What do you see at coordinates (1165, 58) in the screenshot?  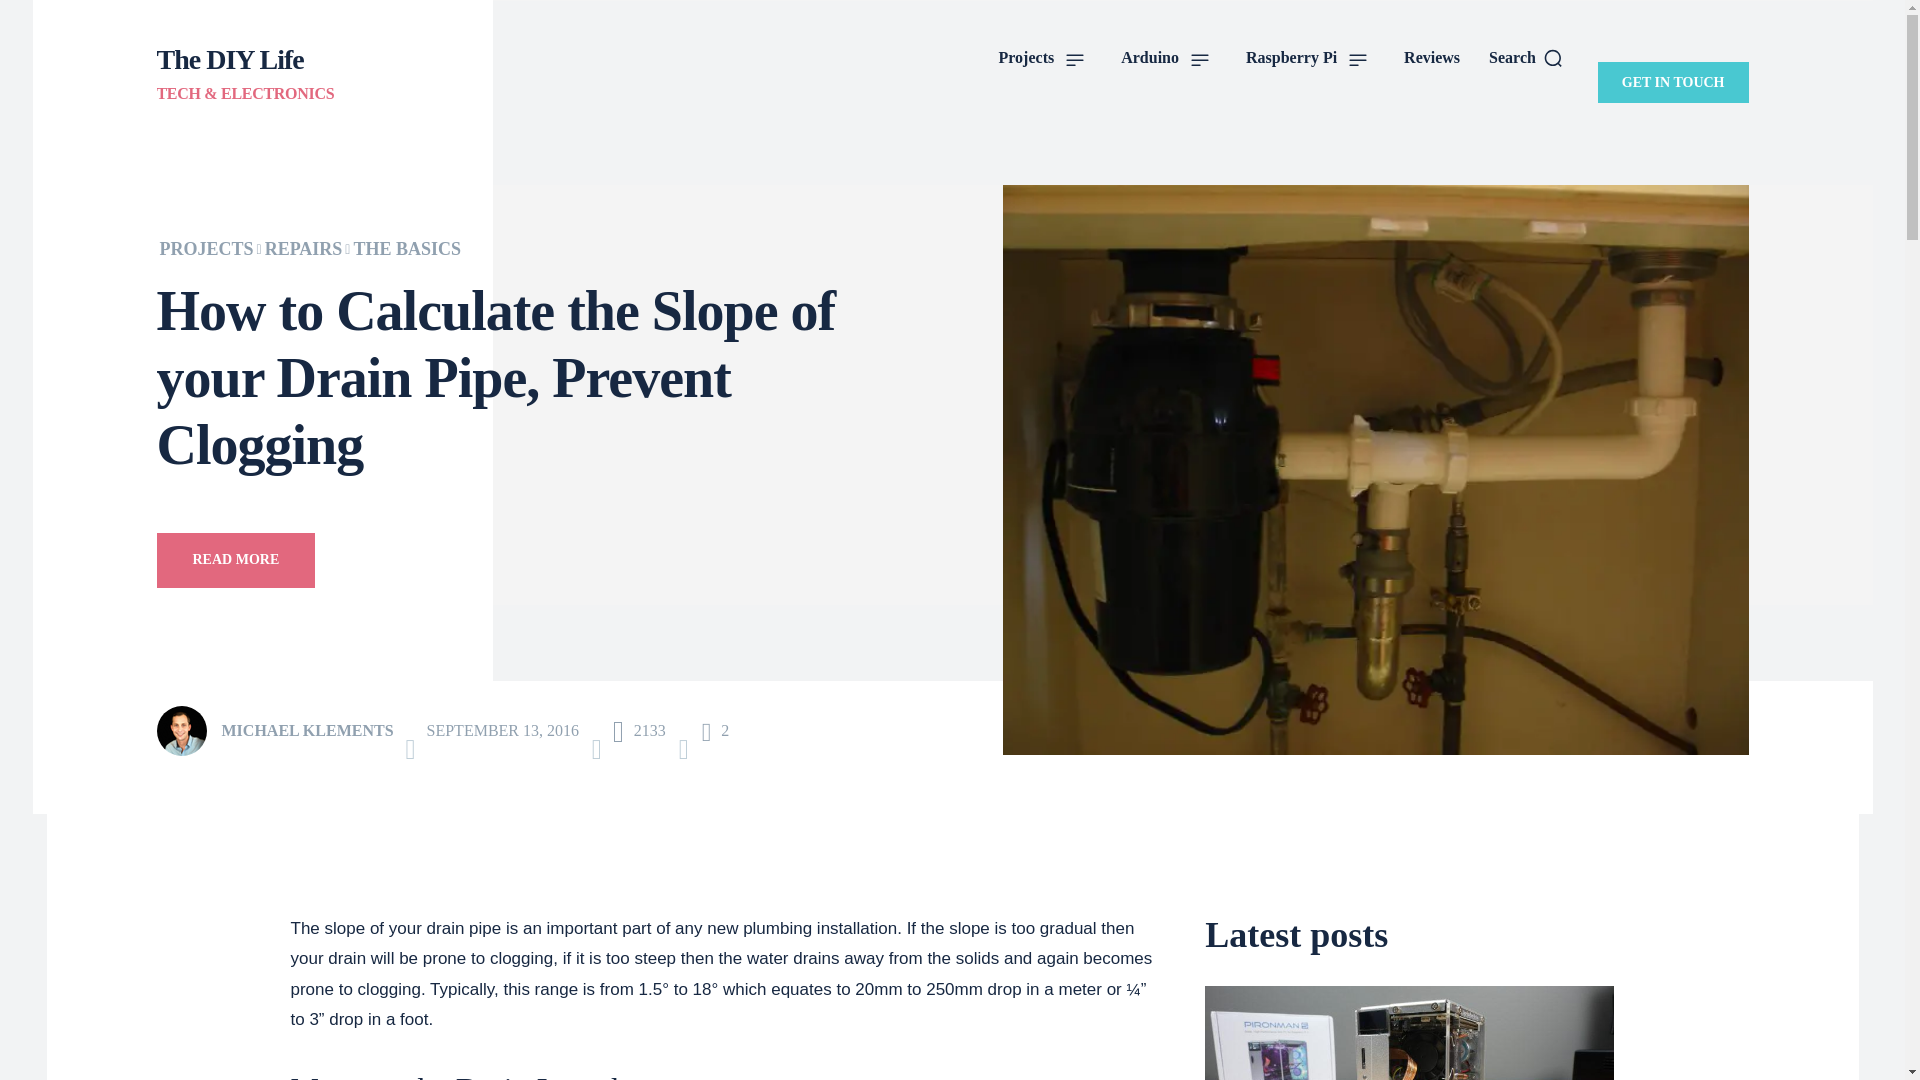 I see `Arduino` at bounding box center [1165, 58].